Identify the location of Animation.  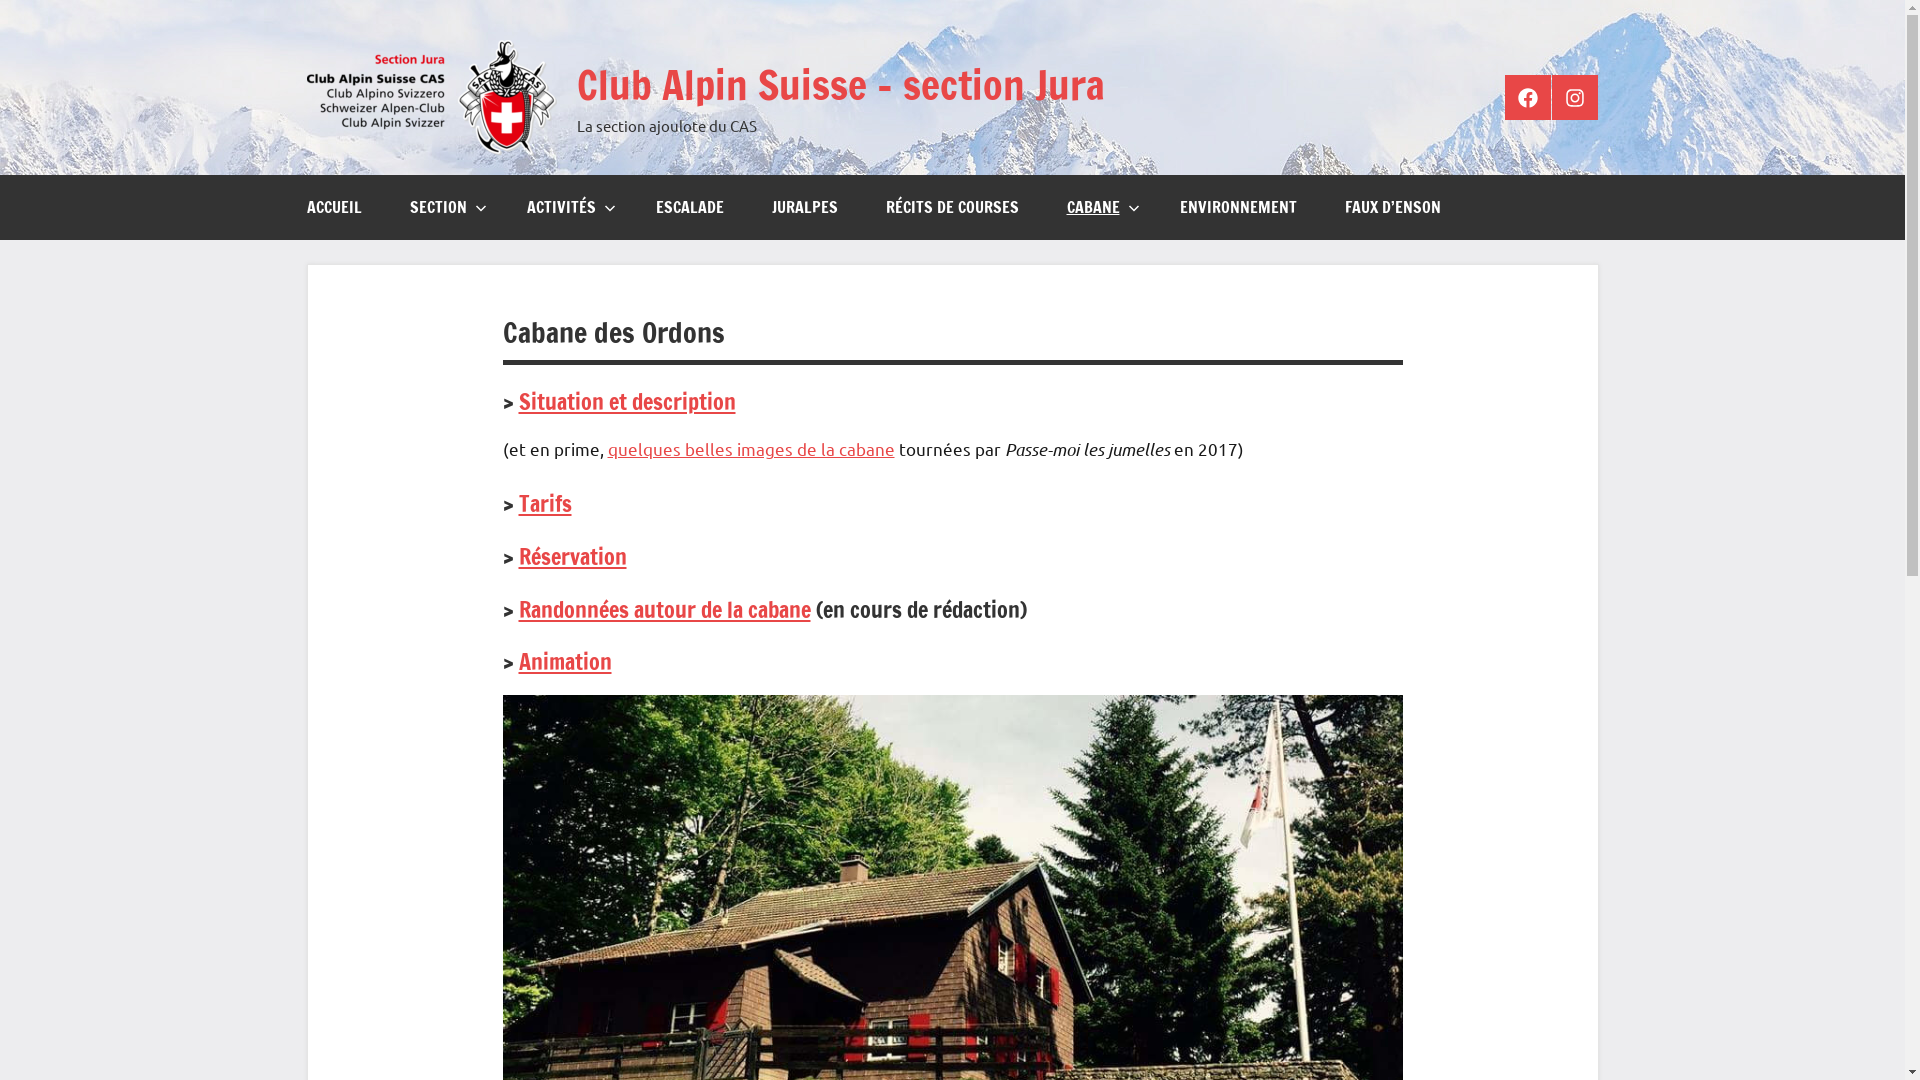
(564, 662).